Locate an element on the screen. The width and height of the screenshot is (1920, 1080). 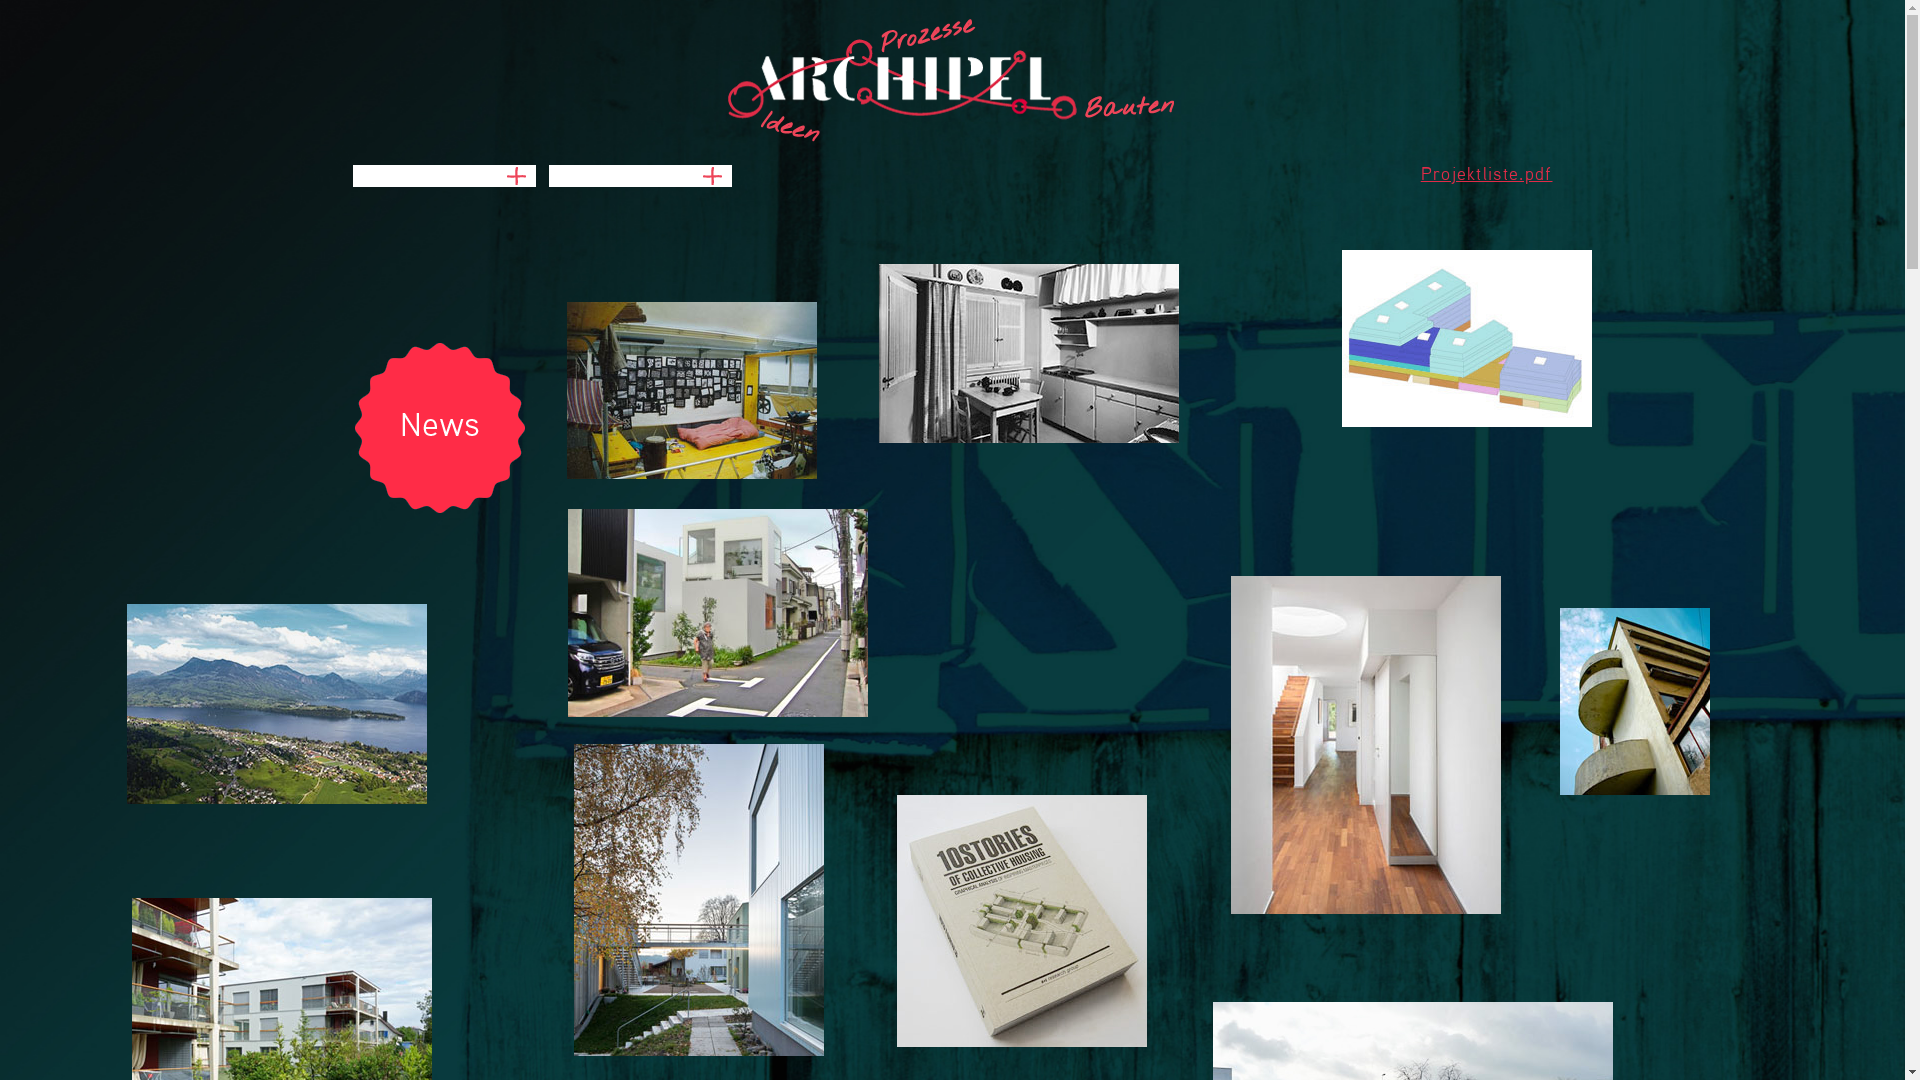
Projektliste.pdf is located at coordinates (1487, 175).